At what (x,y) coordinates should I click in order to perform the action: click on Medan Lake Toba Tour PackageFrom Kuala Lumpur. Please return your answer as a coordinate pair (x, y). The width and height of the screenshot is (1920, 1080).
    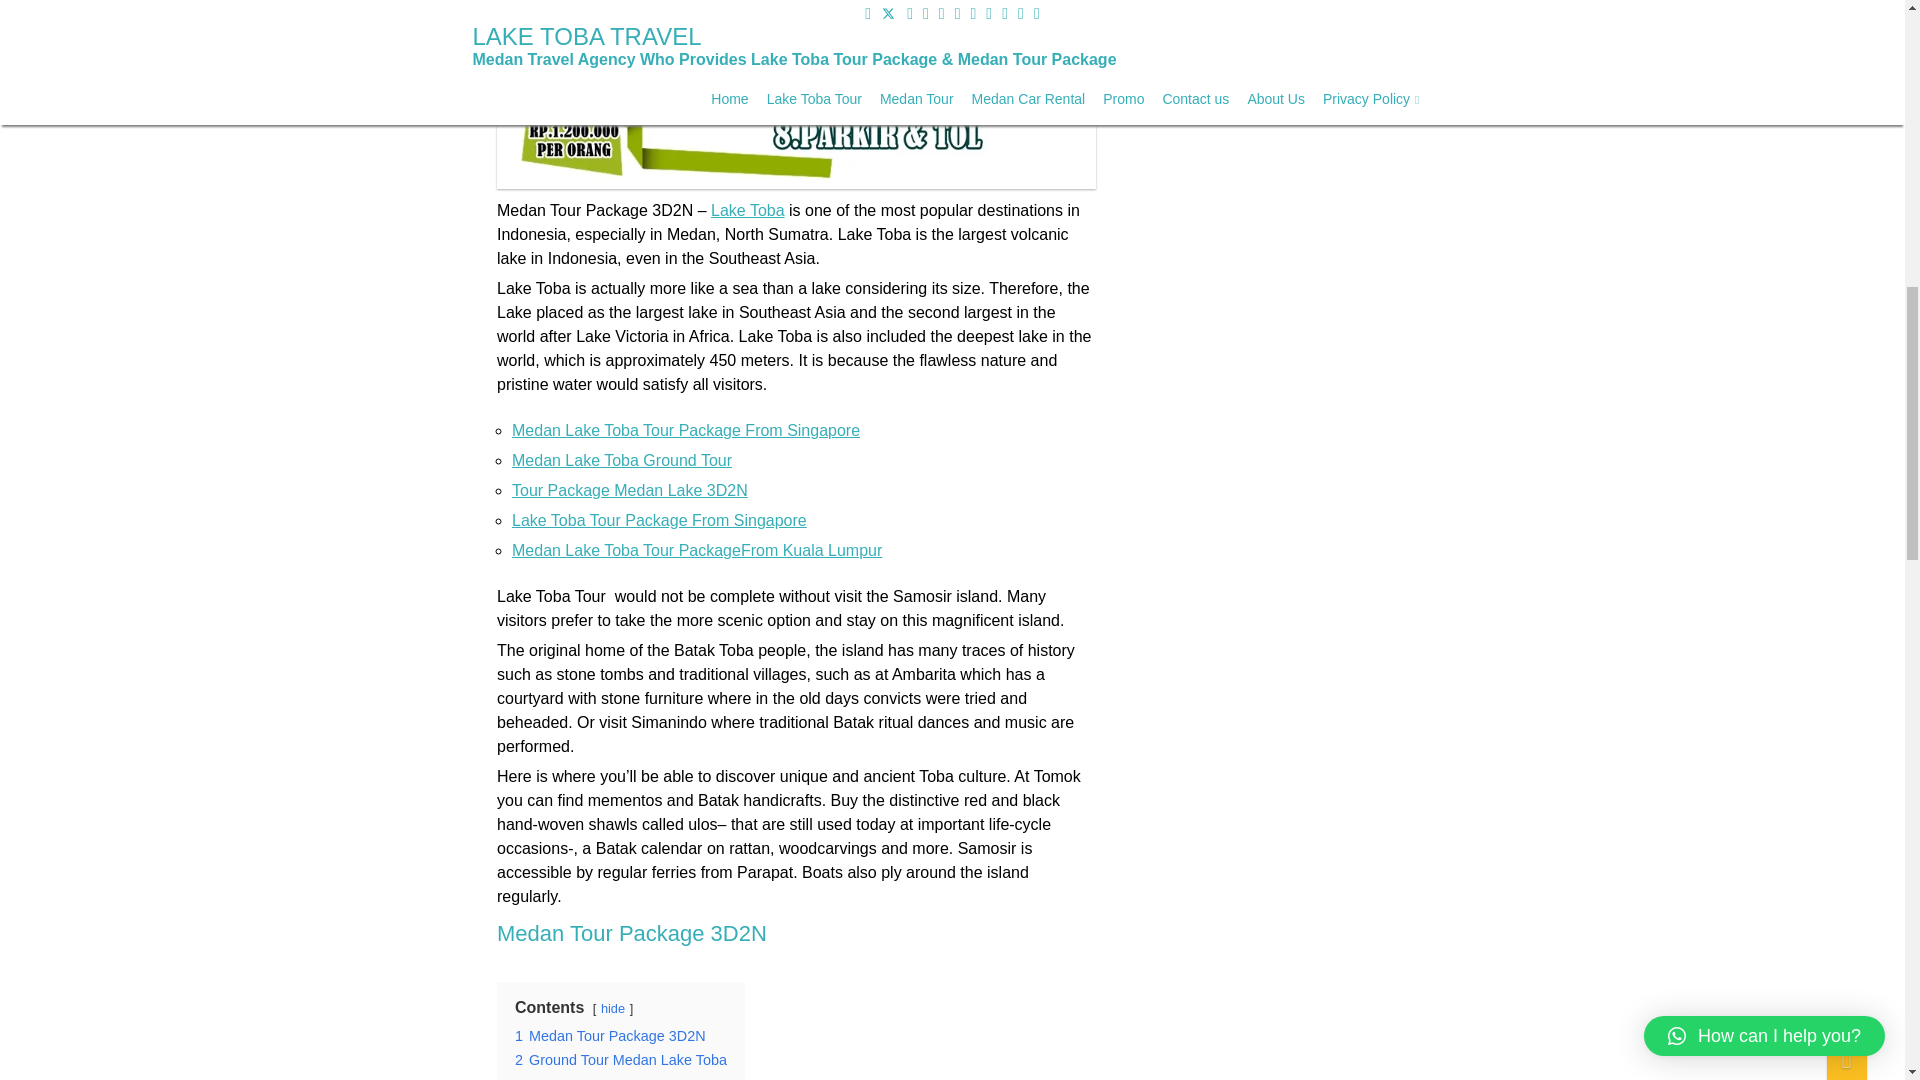
    Looking at the image, I should click on (696, 550).